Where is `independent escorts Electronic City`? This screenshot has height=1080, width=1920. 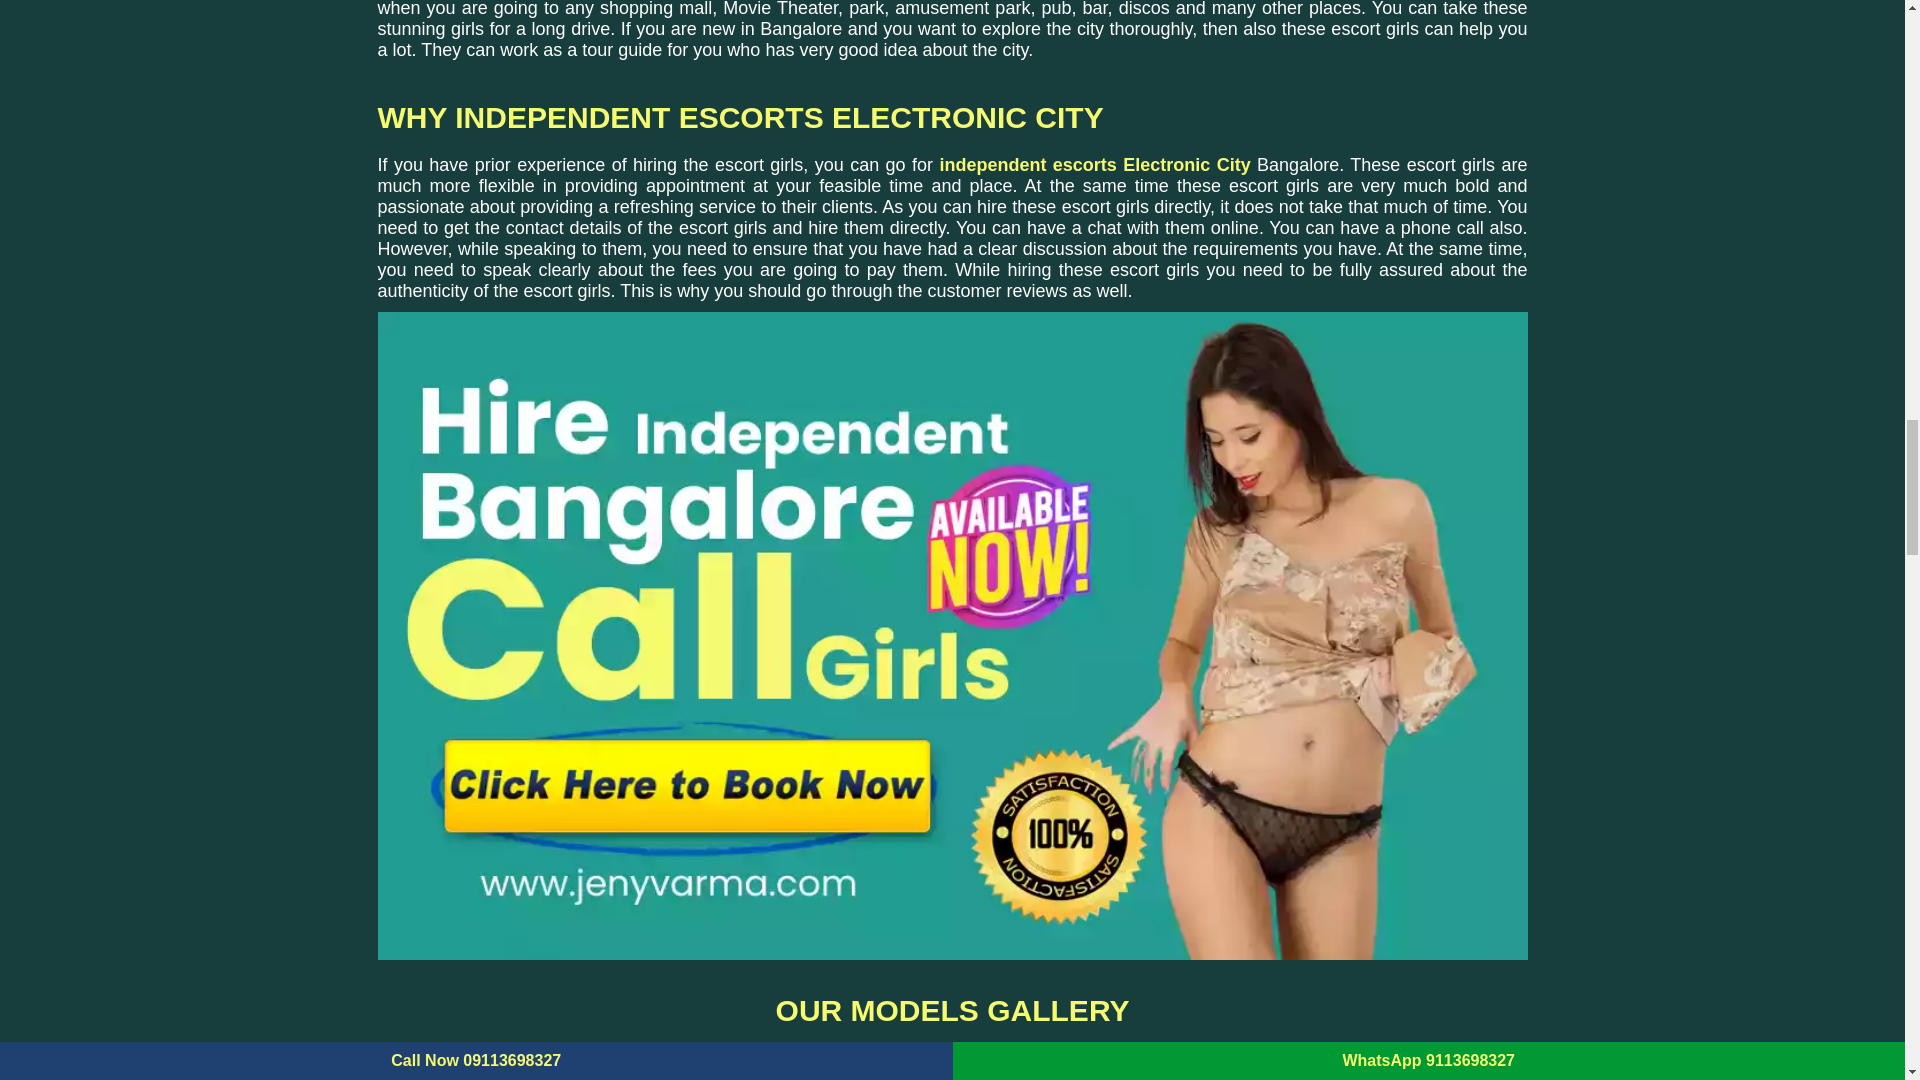
independent escorts Electronic City is located at coordinates (1094, 164).